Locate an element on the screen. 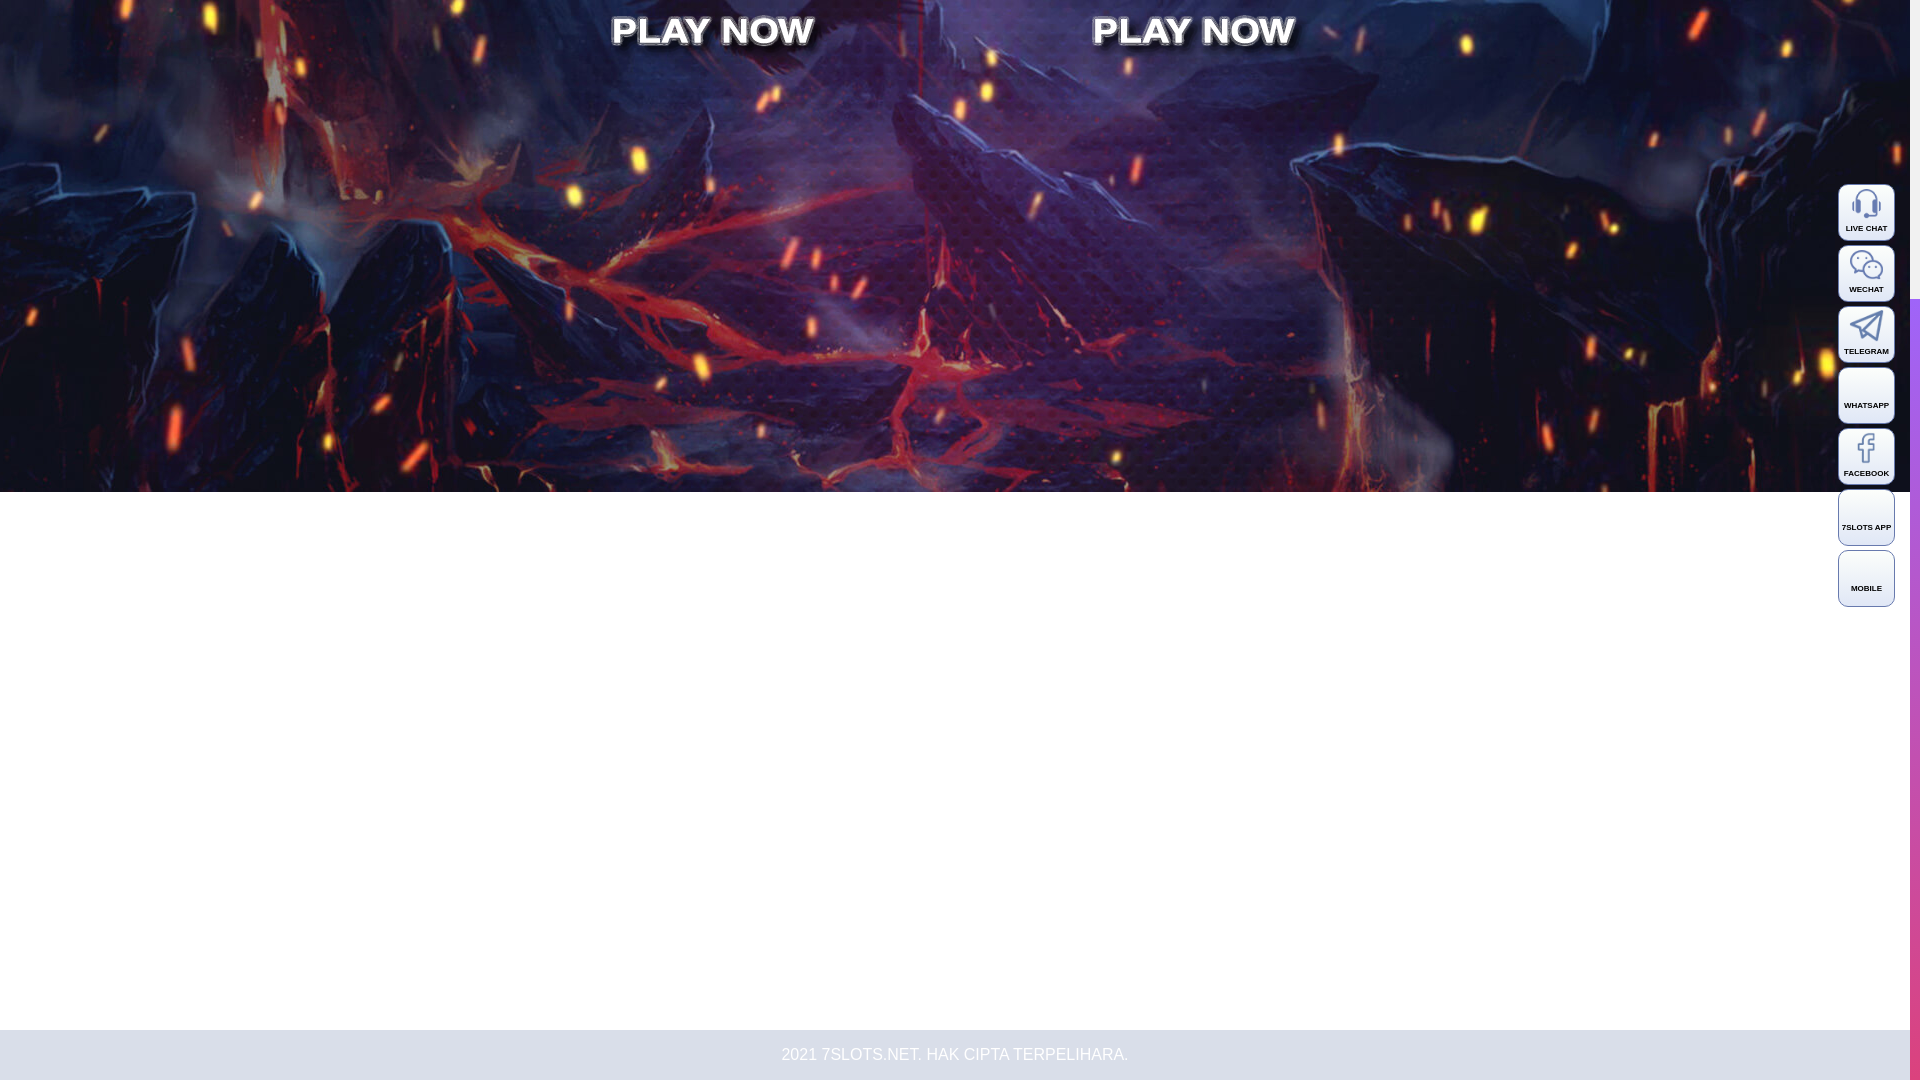 The height and width of the screenshot is (1080, 1920). FACEBOOK is located at coordinates (1866, 42).